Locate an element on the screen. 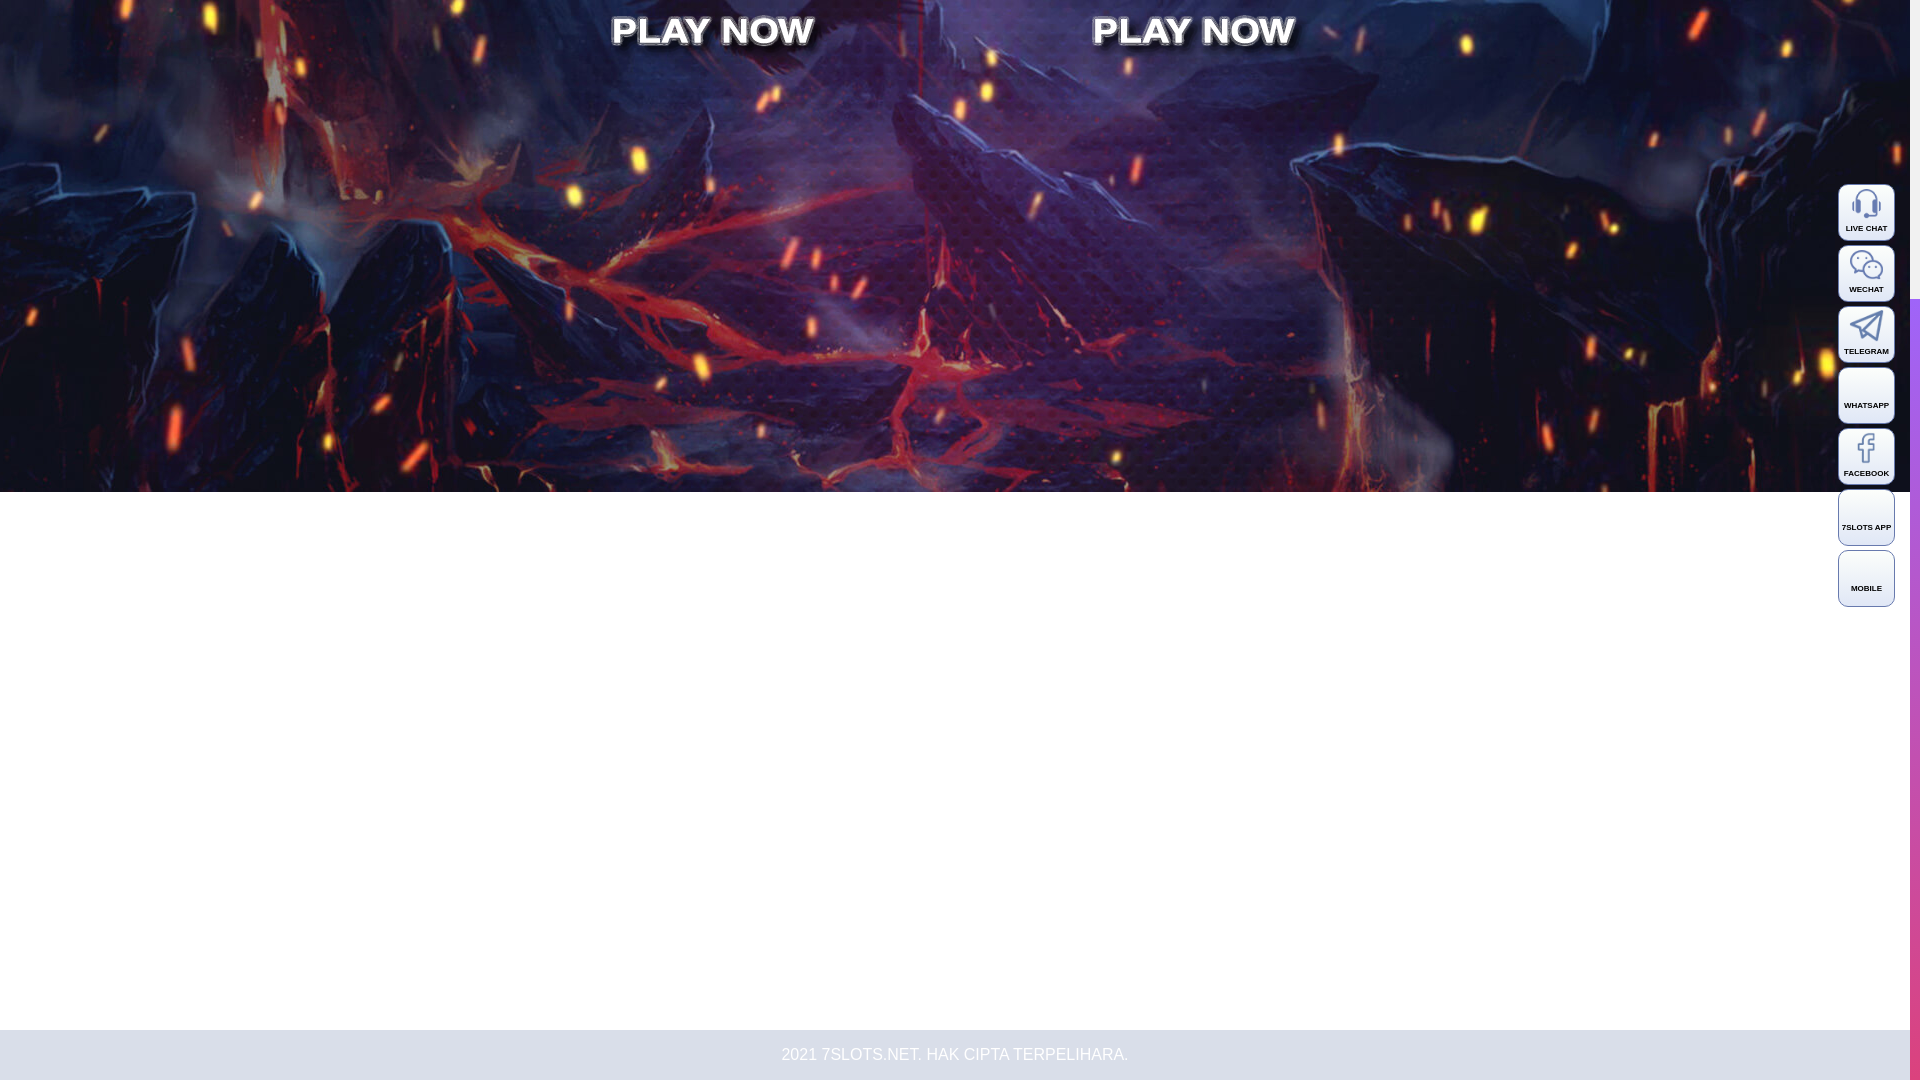 The height and width of the screenshot is (1080, 1920). FACEBOOK is located at coordinates (1866, 42).